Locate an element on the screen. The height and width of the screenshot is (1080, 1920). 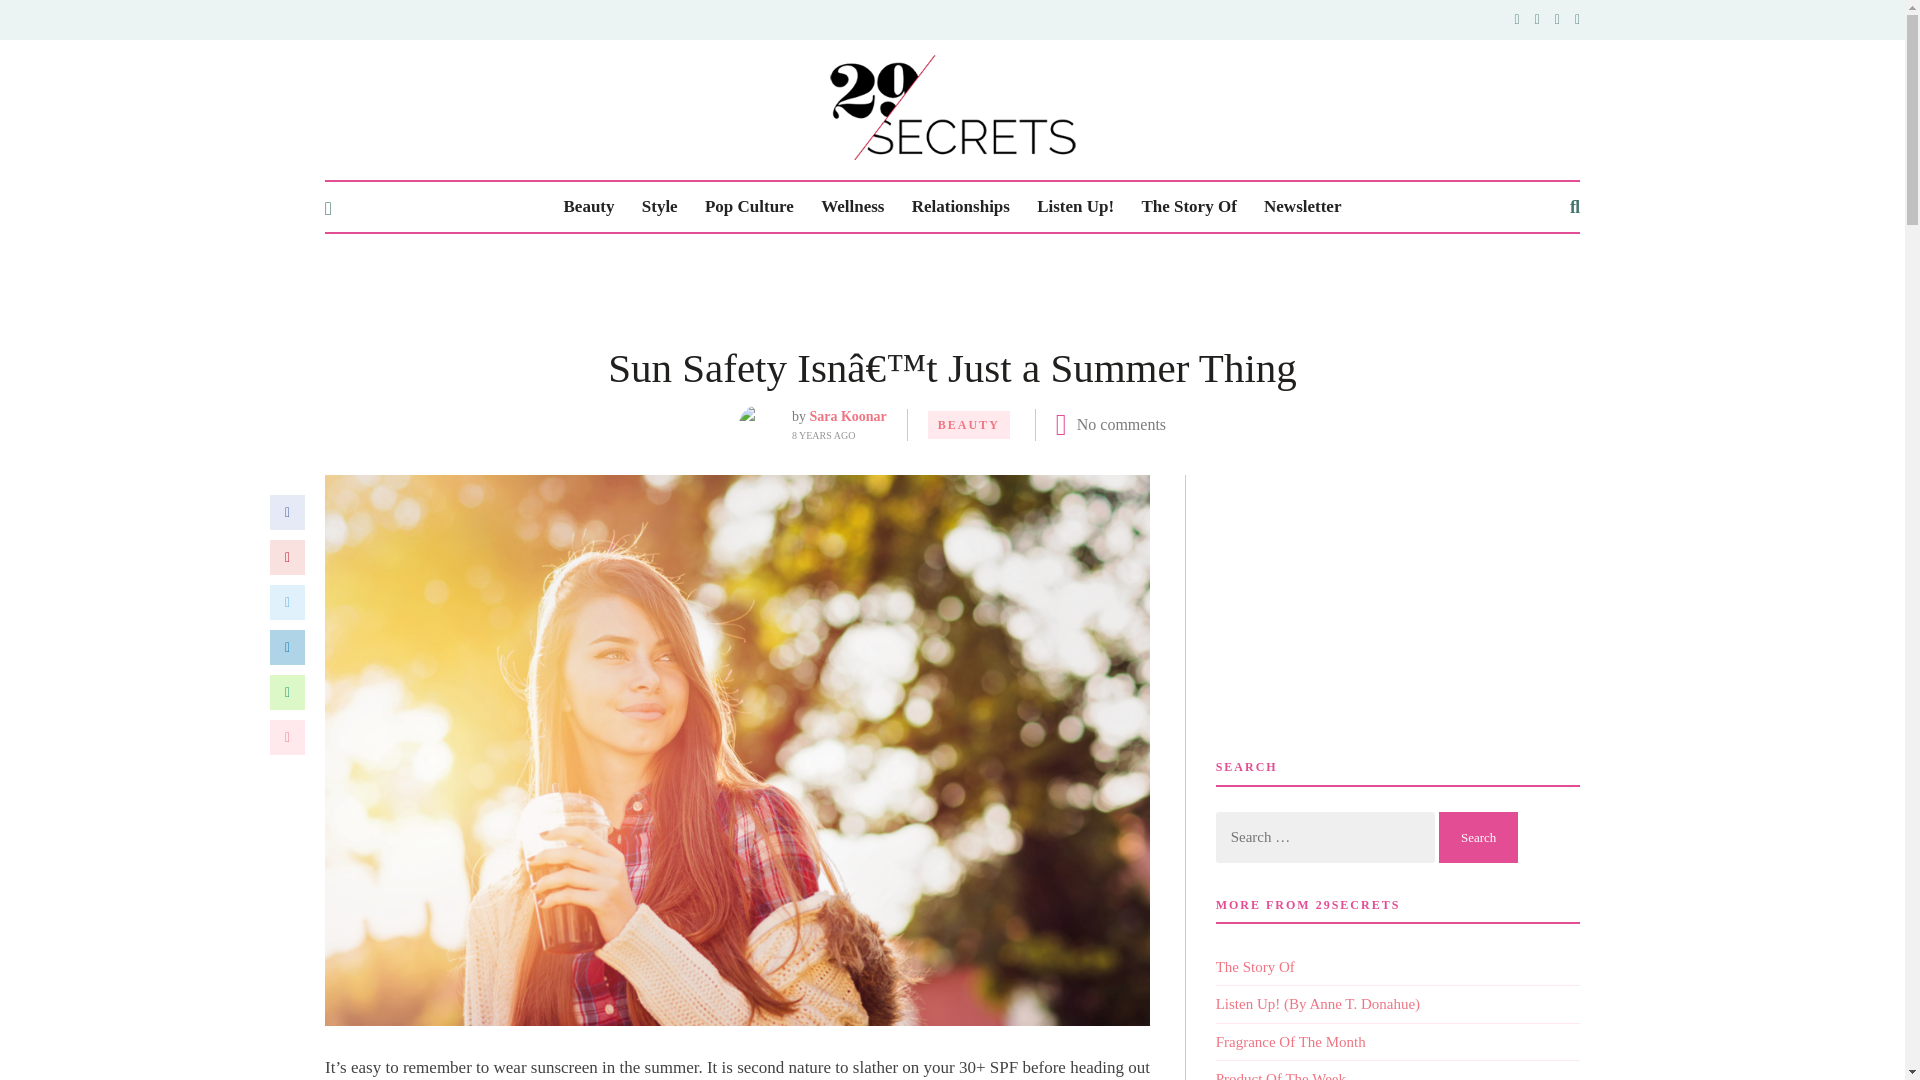
BEAUTY is located at coordinates (968, 424).